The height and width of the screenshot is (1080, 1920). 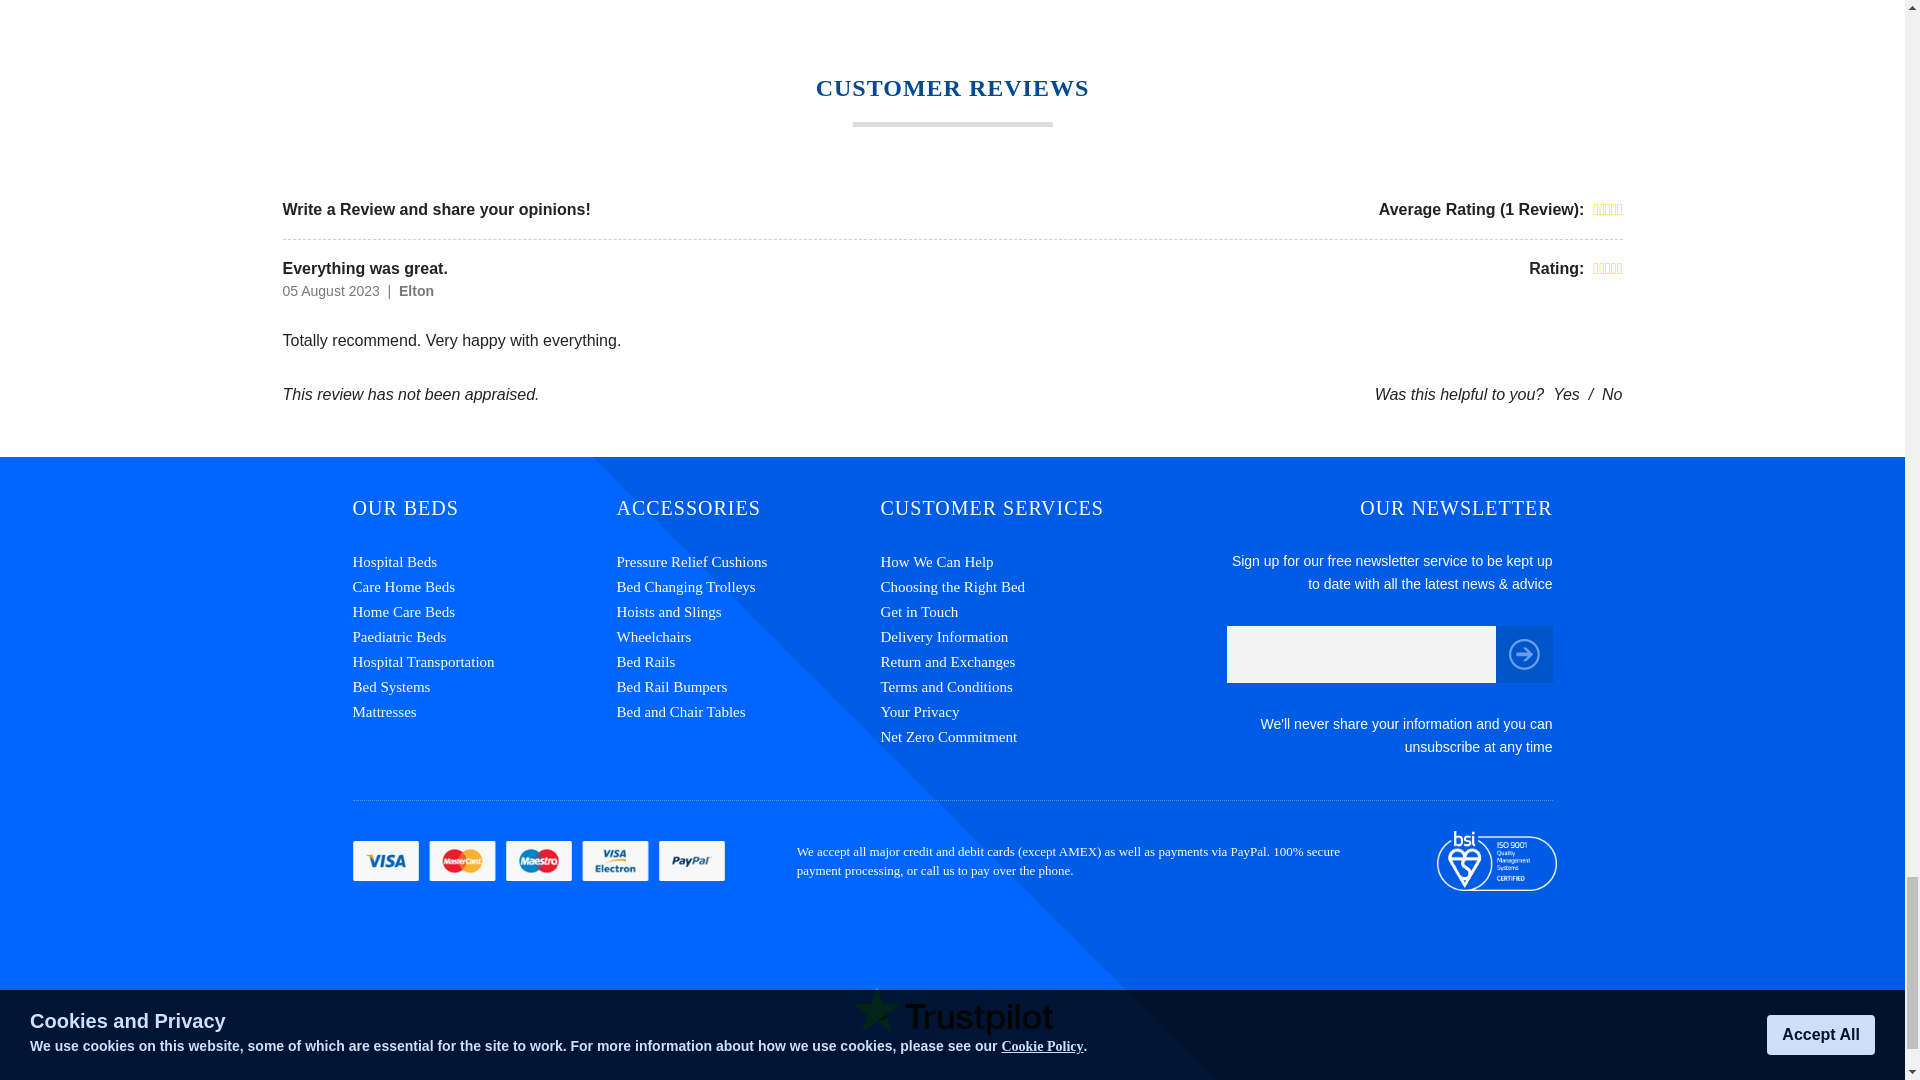 What do you see at coordinates (952, 1008) in the screenshot?
I see `Customer reviews powered by Trustpilot` at bounding box center [952, 1008].